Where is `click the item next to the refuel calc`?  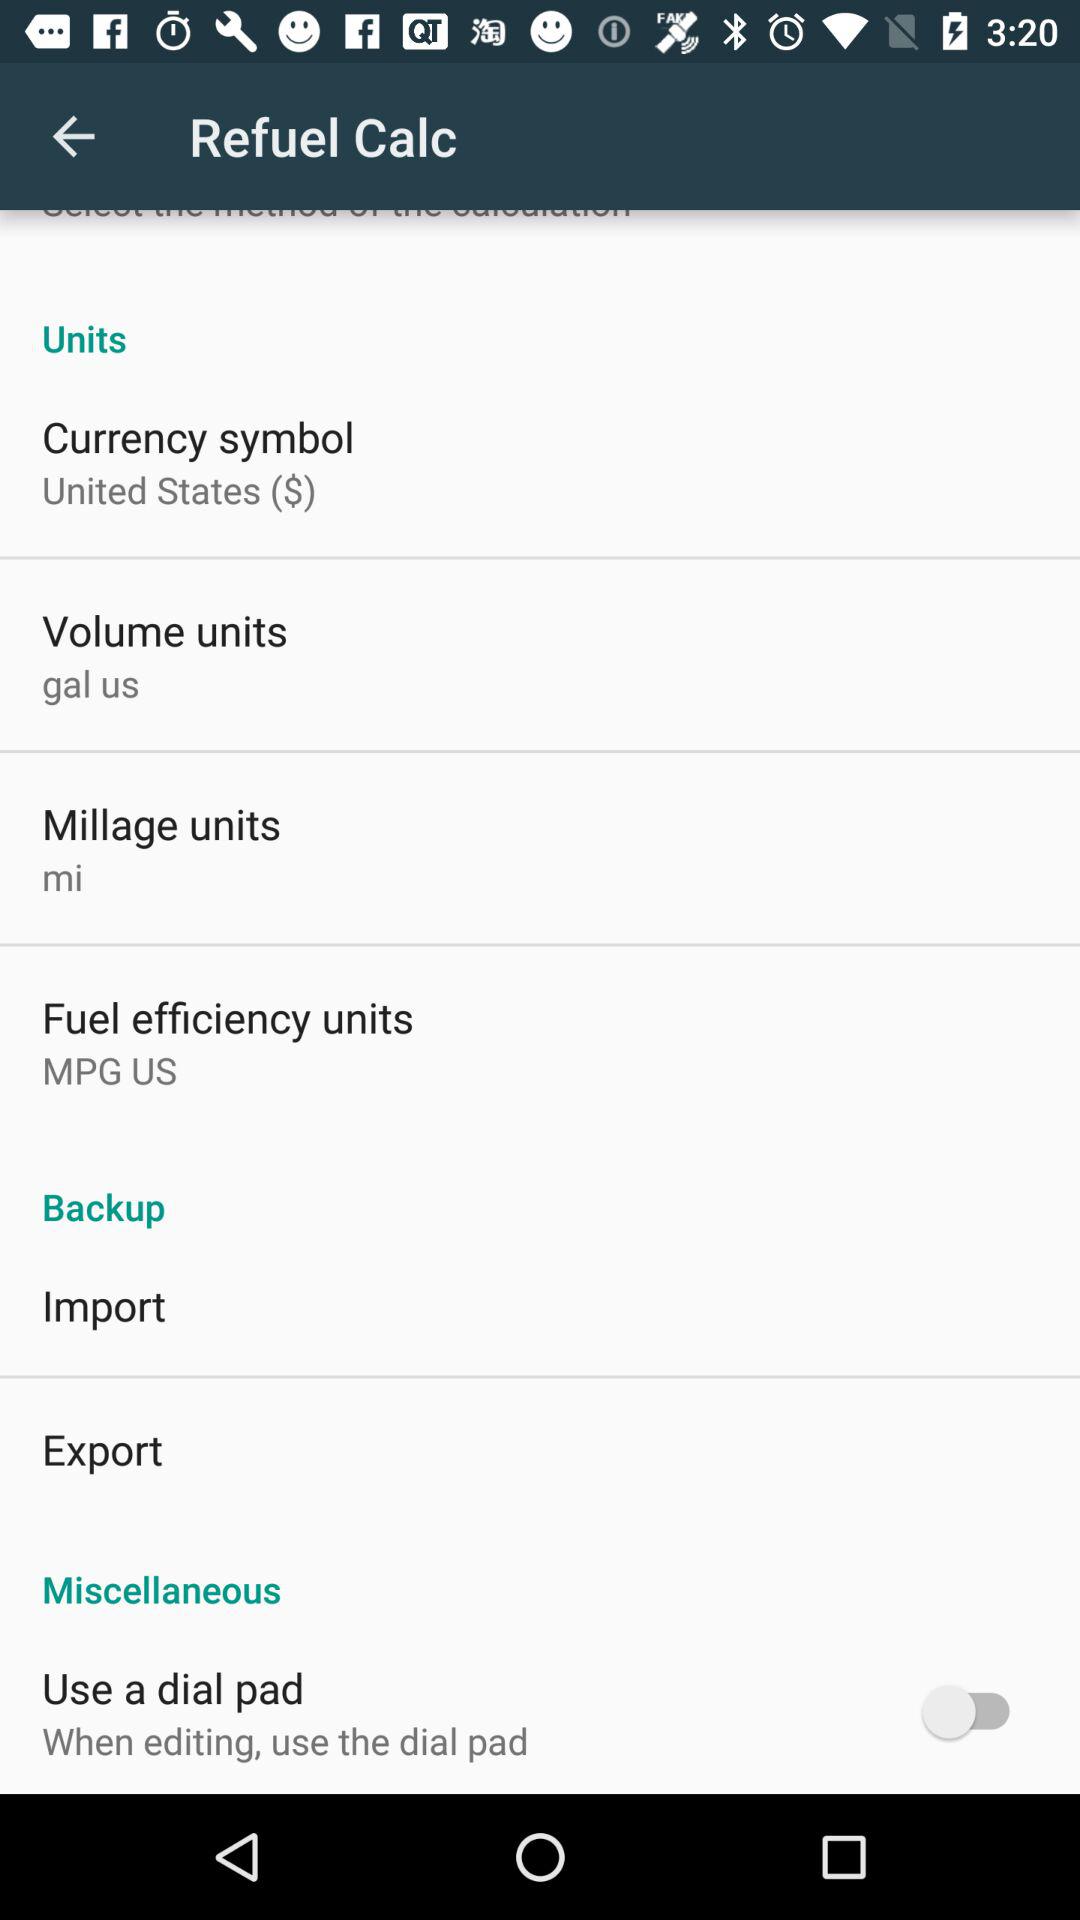
click the item next to the refuel calc is located at coordinates (73, 136).